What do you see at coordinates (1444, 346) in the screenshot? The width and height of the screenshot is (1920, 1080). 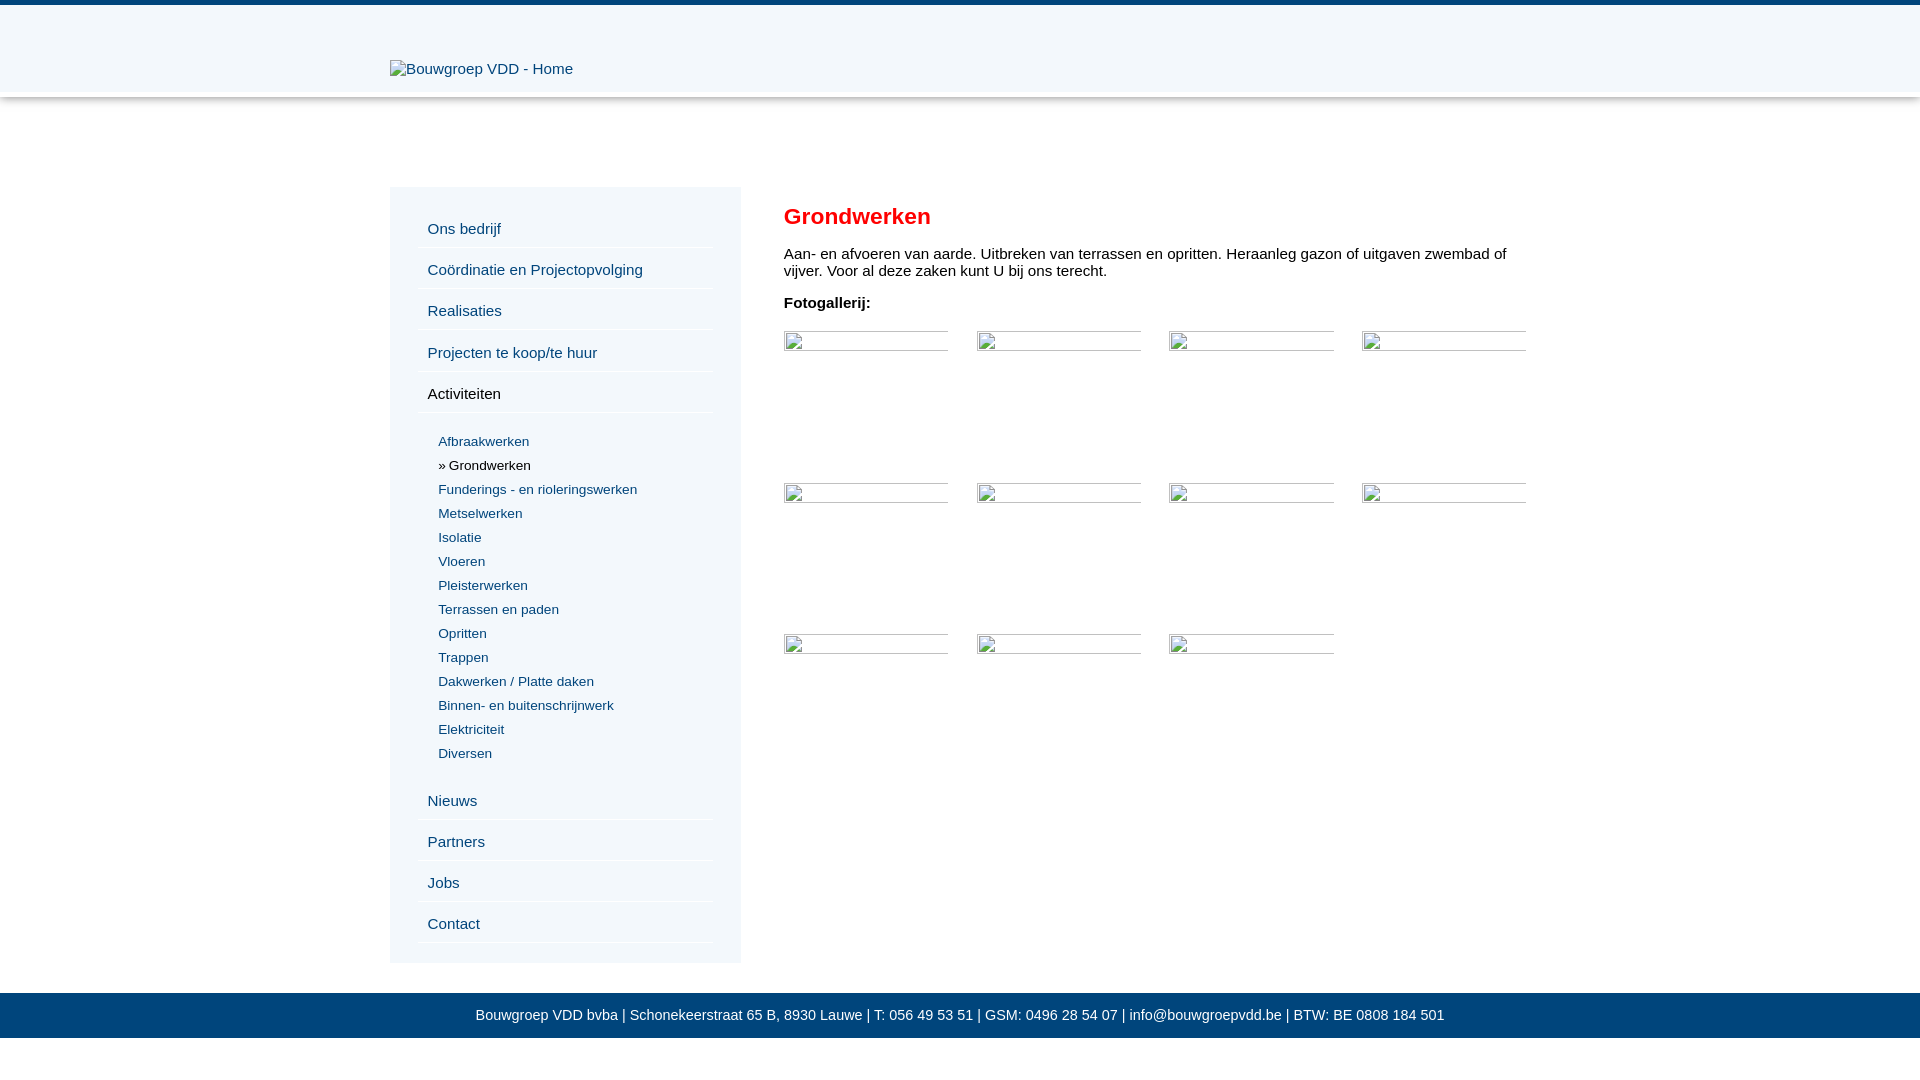 I see `Grondwerken` at bounding box center [1444, 346].